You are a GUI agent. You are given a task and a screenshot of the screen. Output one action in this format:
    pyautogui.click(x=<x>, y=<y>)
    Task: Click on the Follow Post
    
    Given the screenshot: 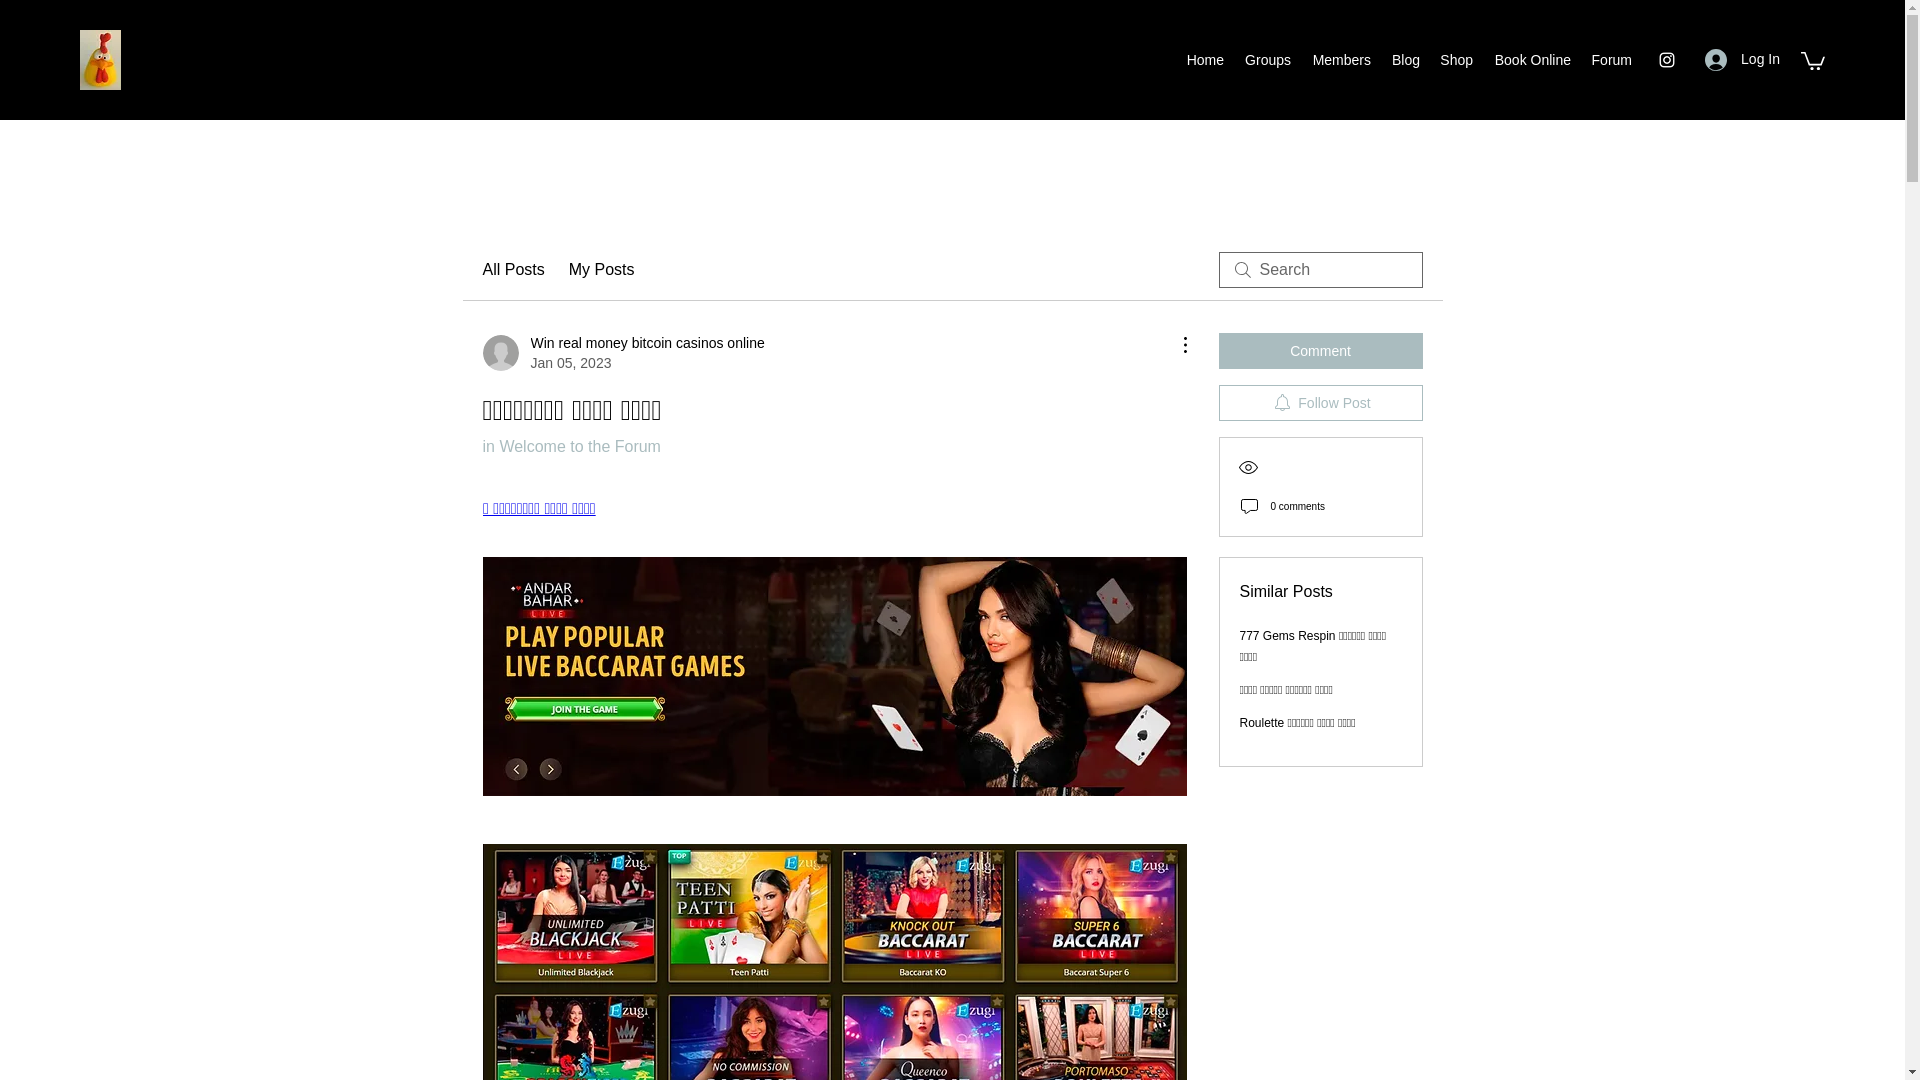 What is the action you would take?
    pyautogui.click(x=602, y=270)
    